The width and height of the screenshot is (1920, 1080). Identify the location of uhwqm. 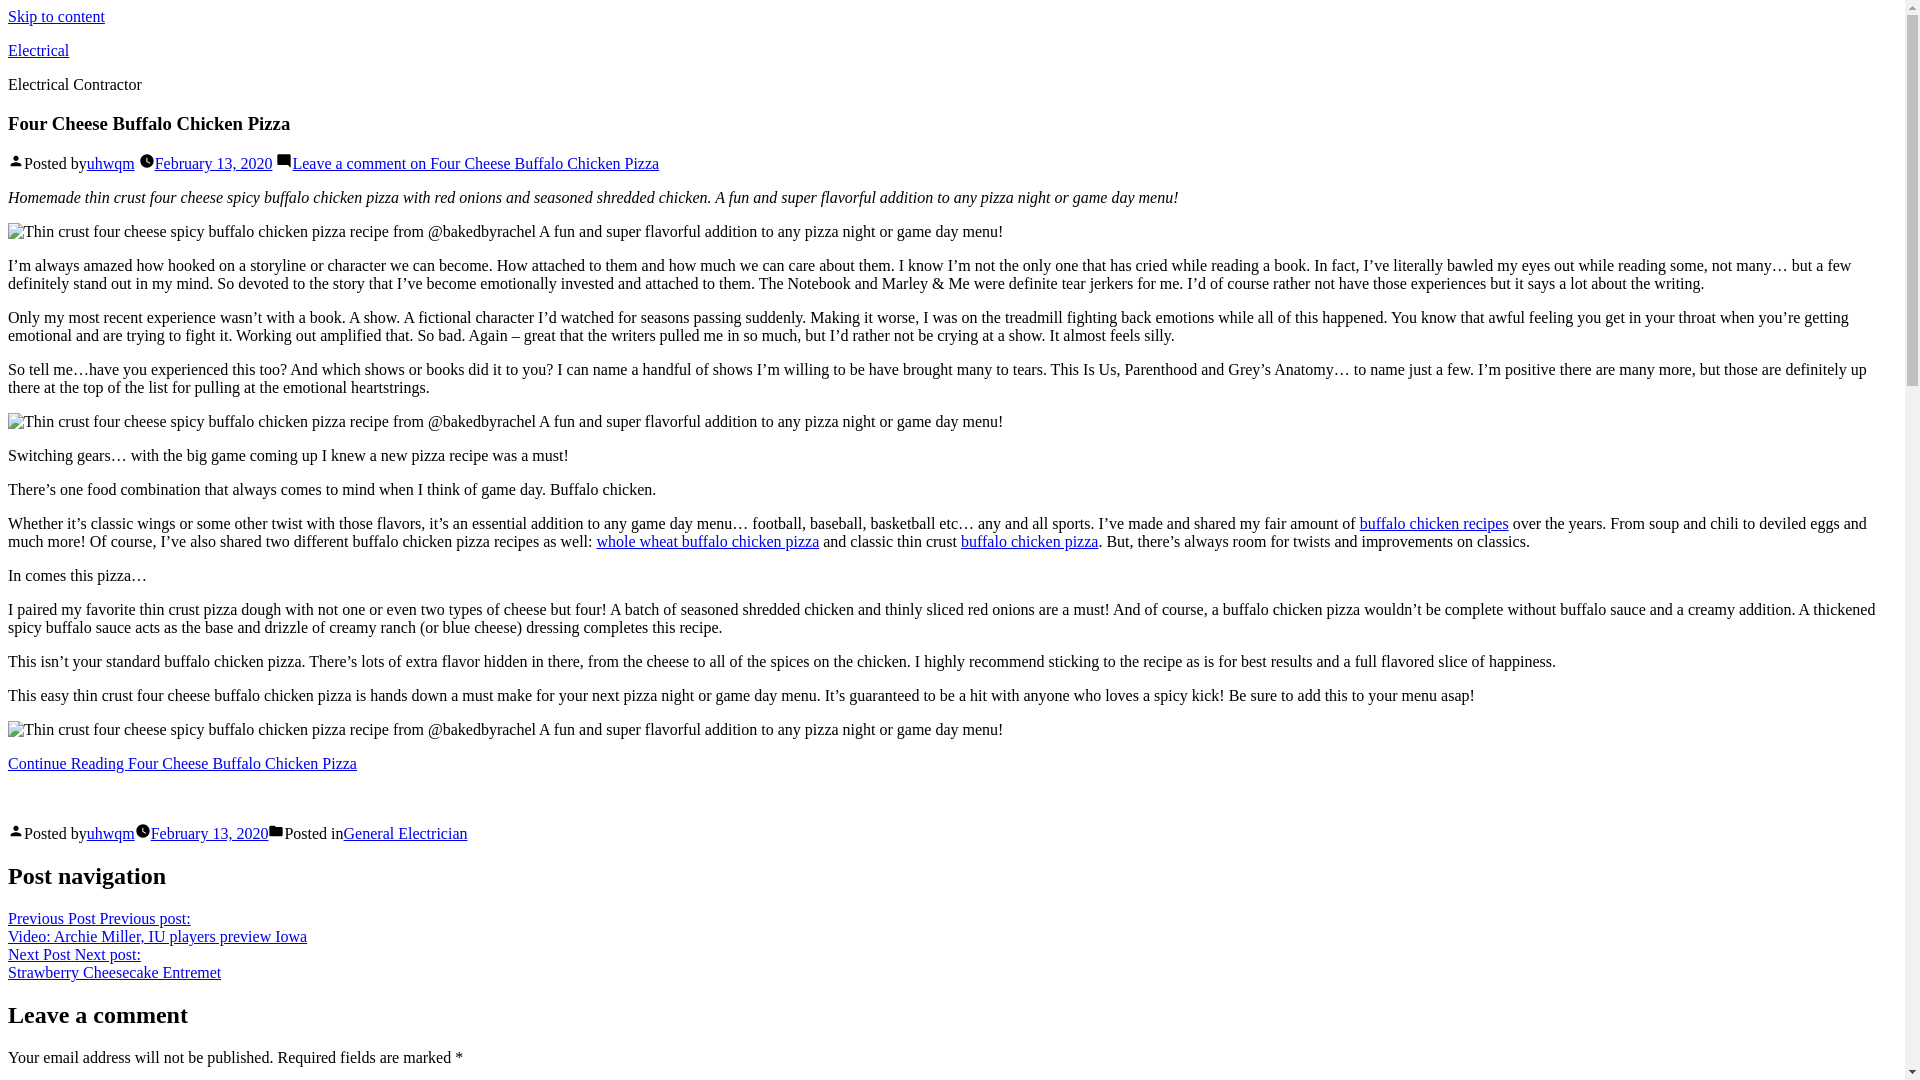
(56, 16).